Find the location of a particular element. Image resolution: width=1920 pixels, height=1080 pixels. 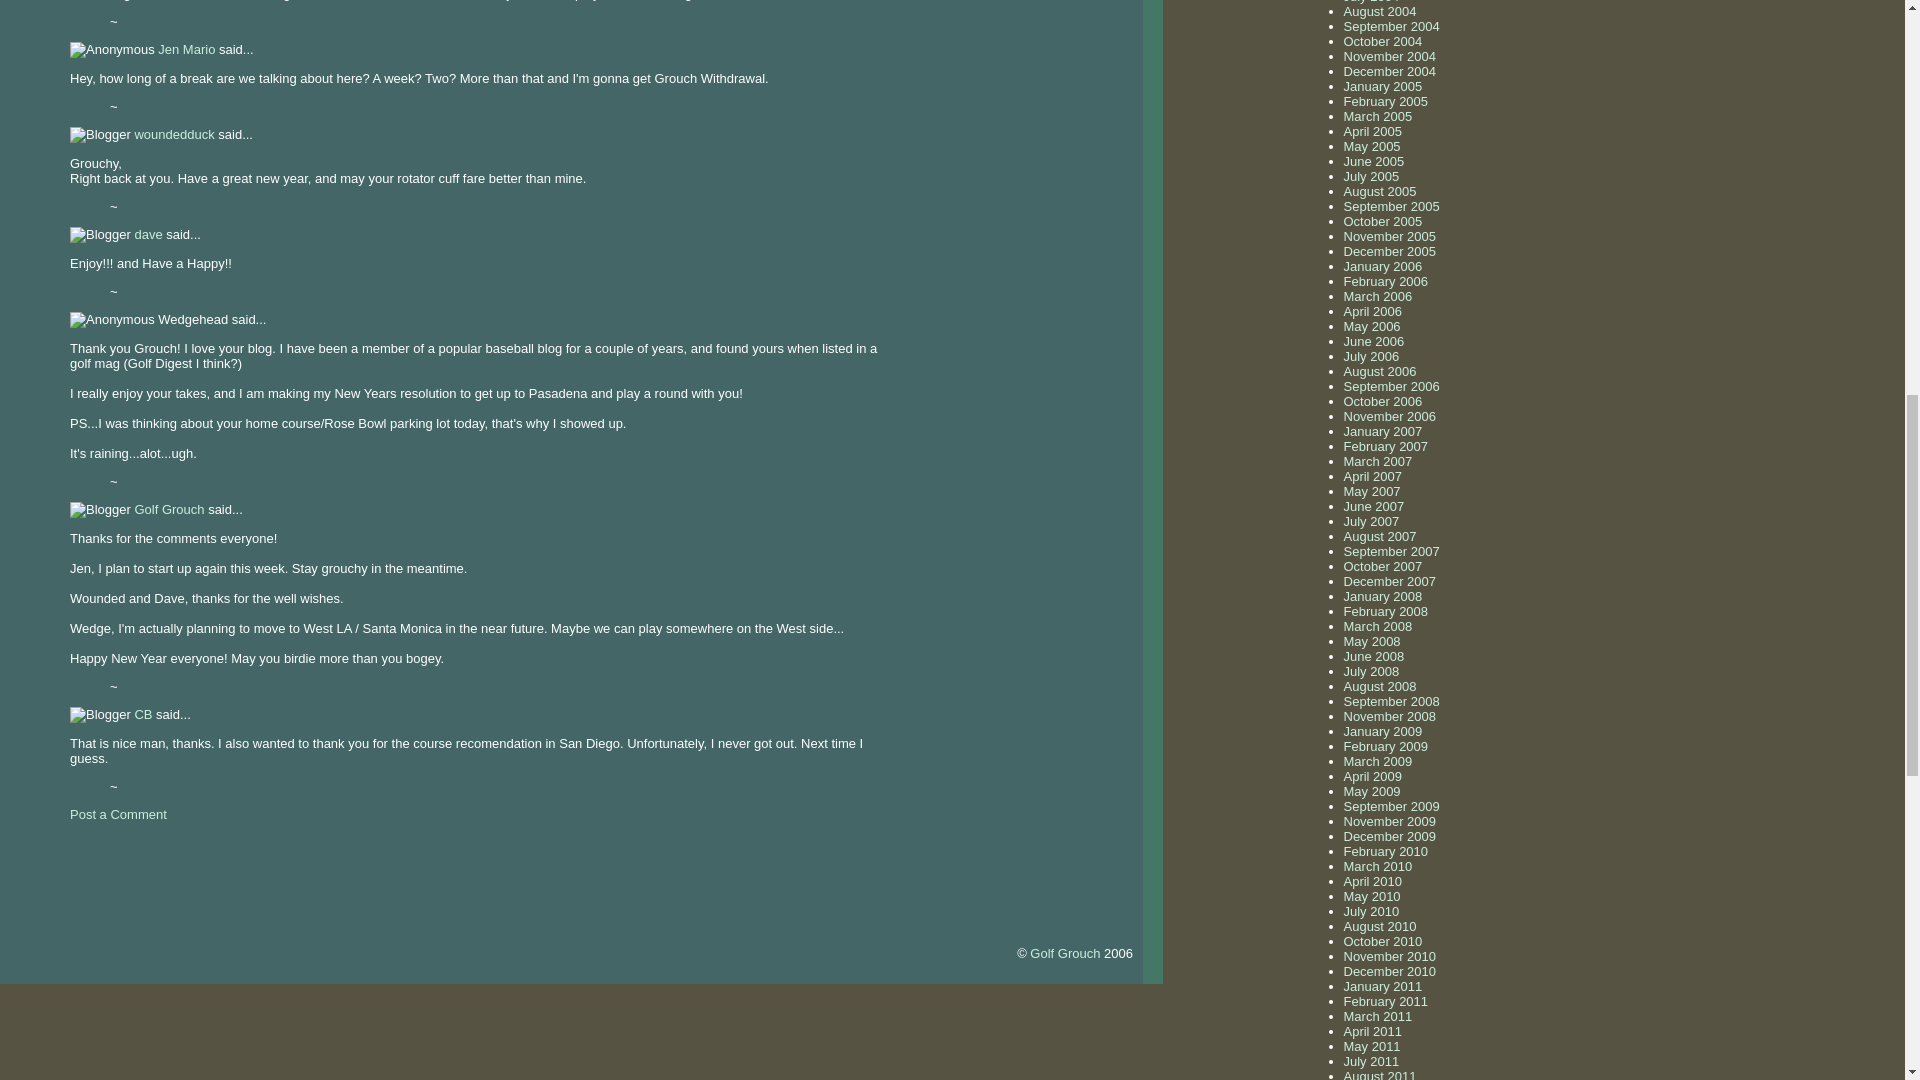

Delete Comment is located at coordinates (591, 178).